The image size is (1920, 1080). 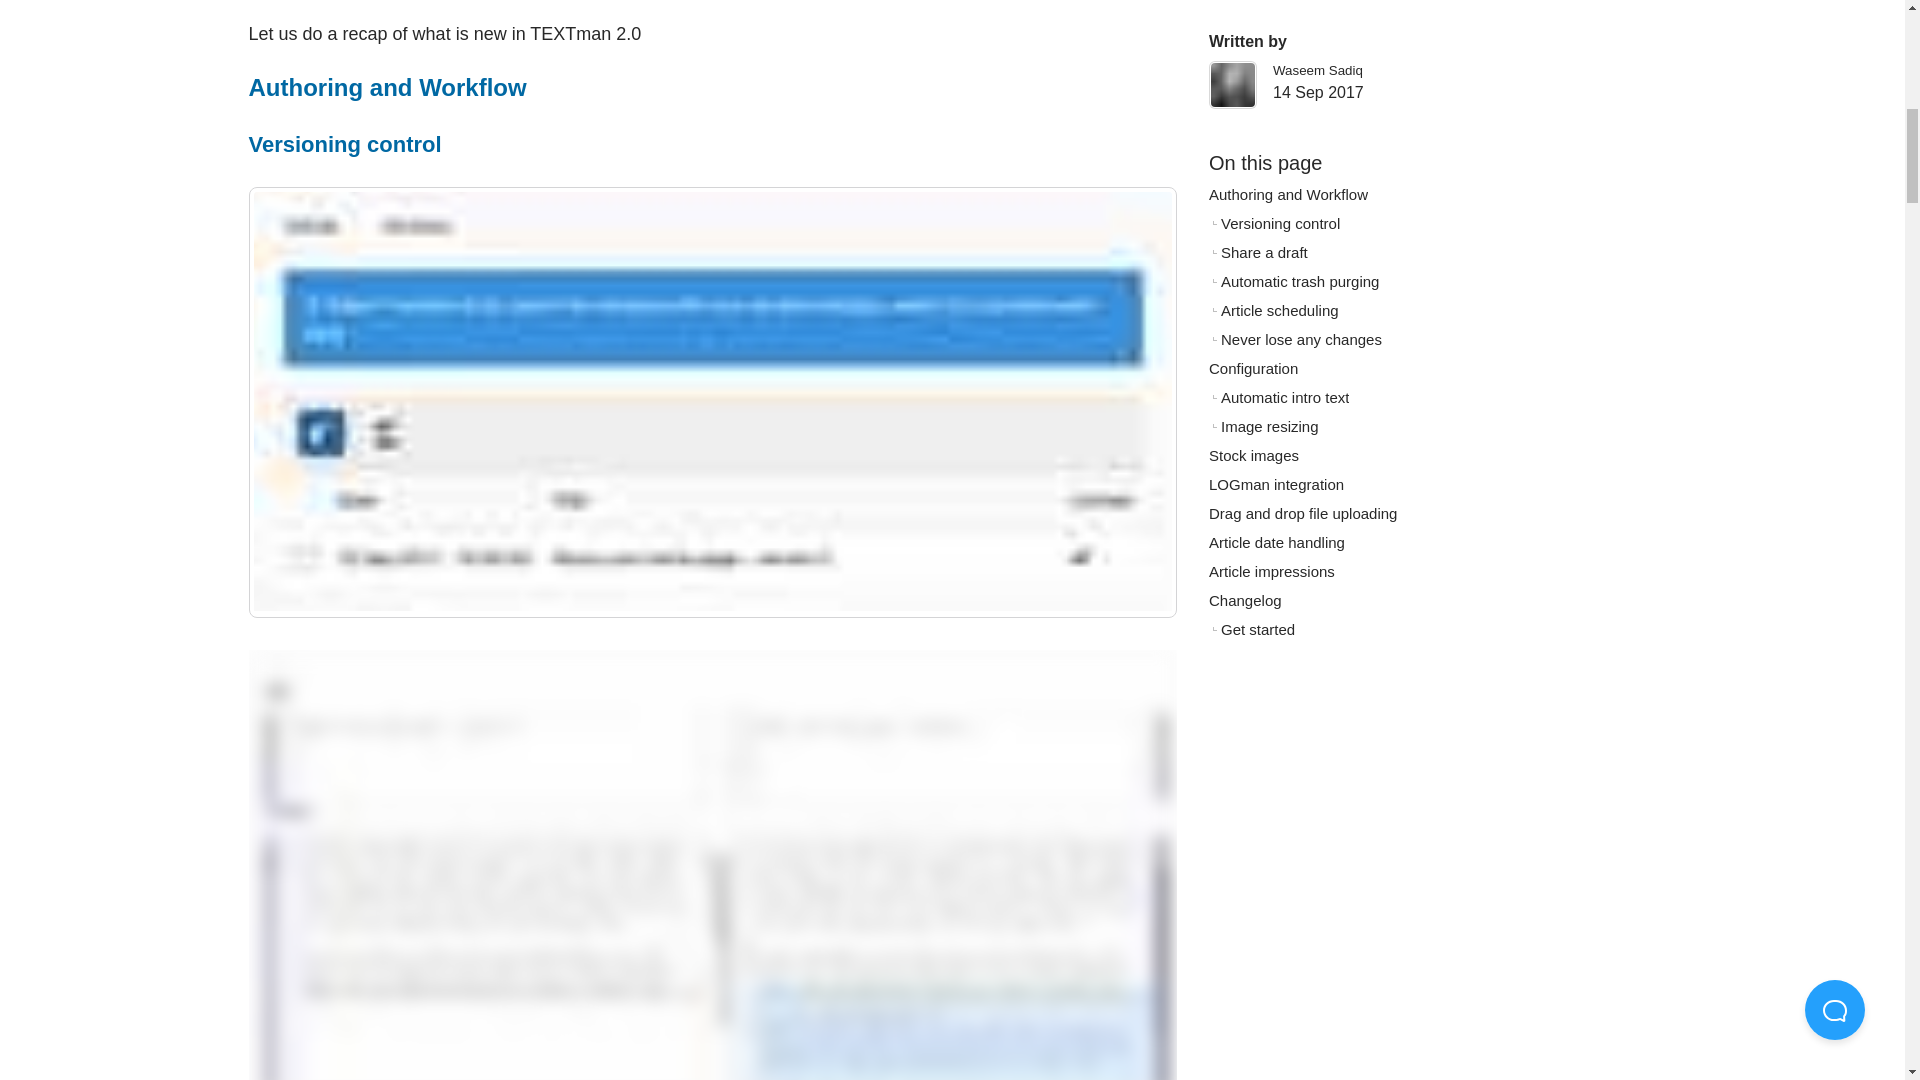 What do you see at coordinates (386, 88) in the screenshot?
I see `Authoring and Workflow` at bounding box center [386, 88].